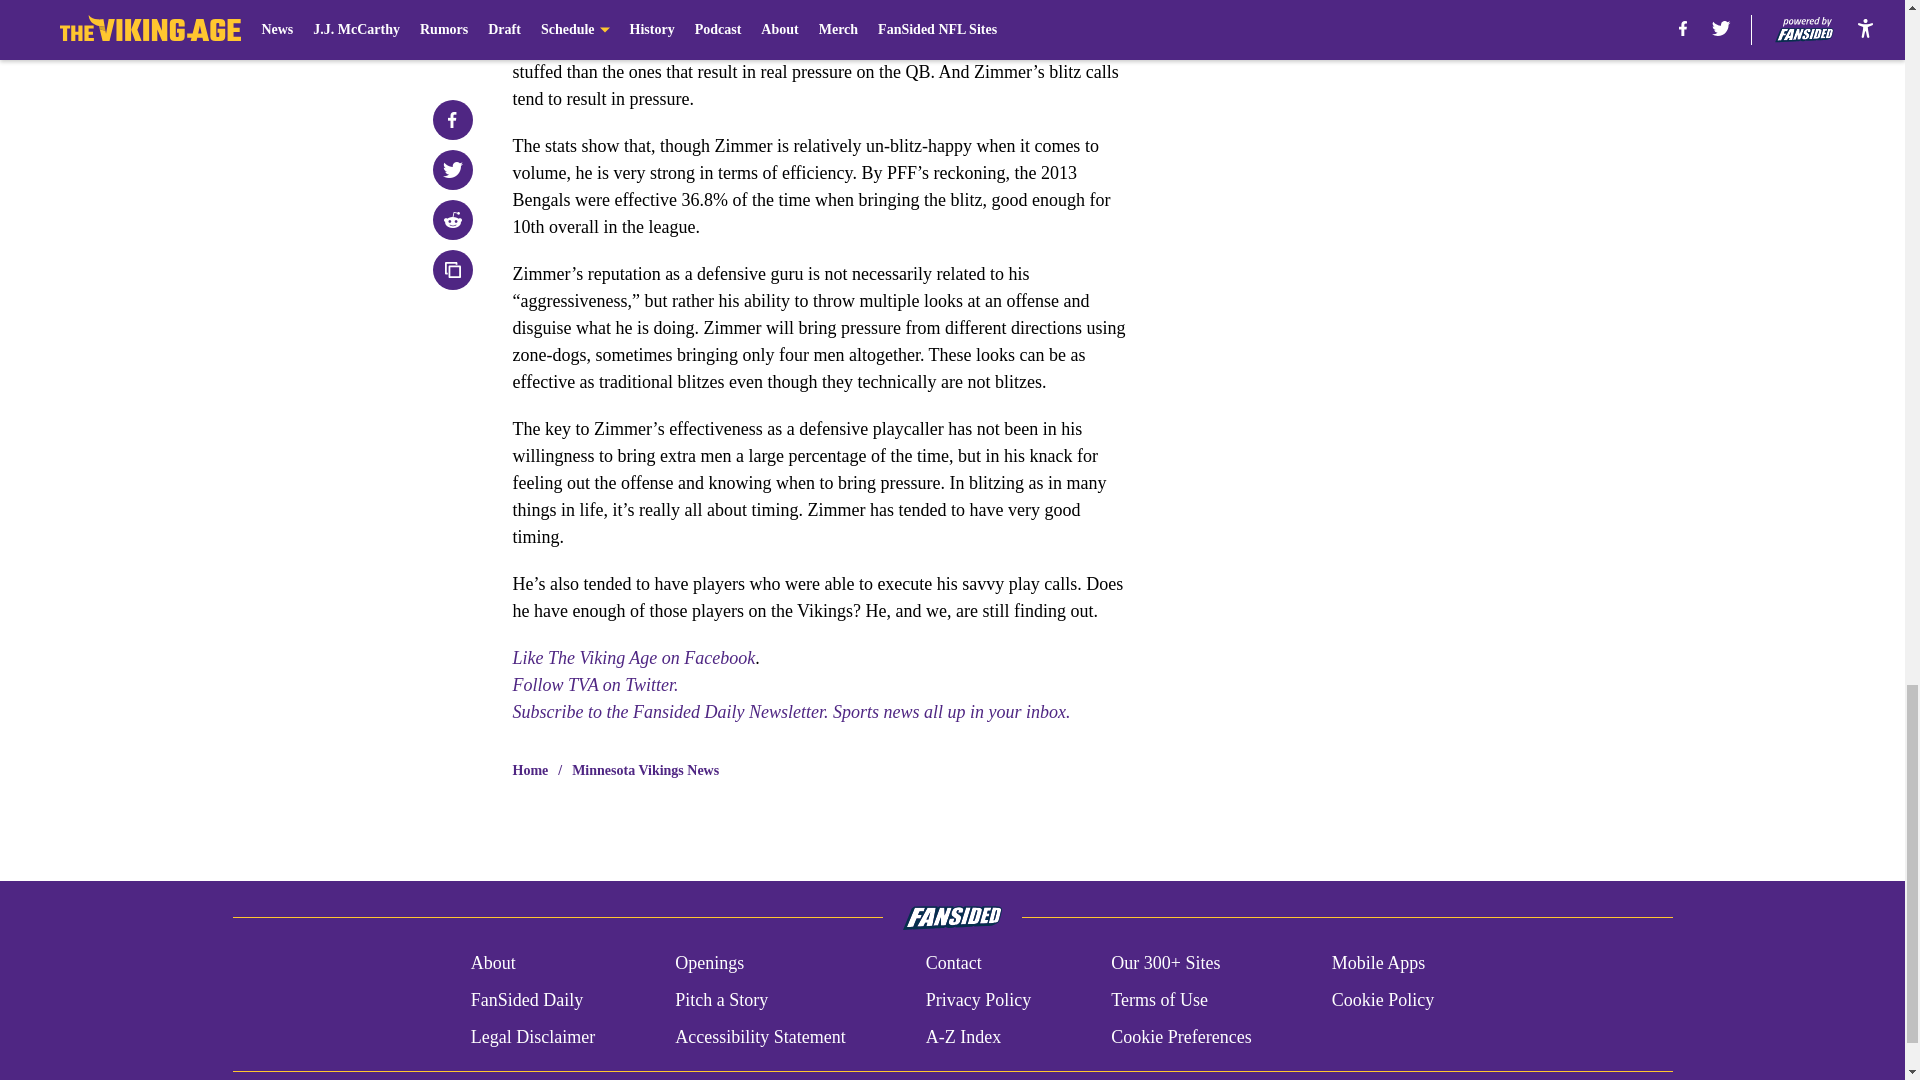 The width and height of the screenshot is (1920, 1080). I want to click on Contact, so click(953, 964).